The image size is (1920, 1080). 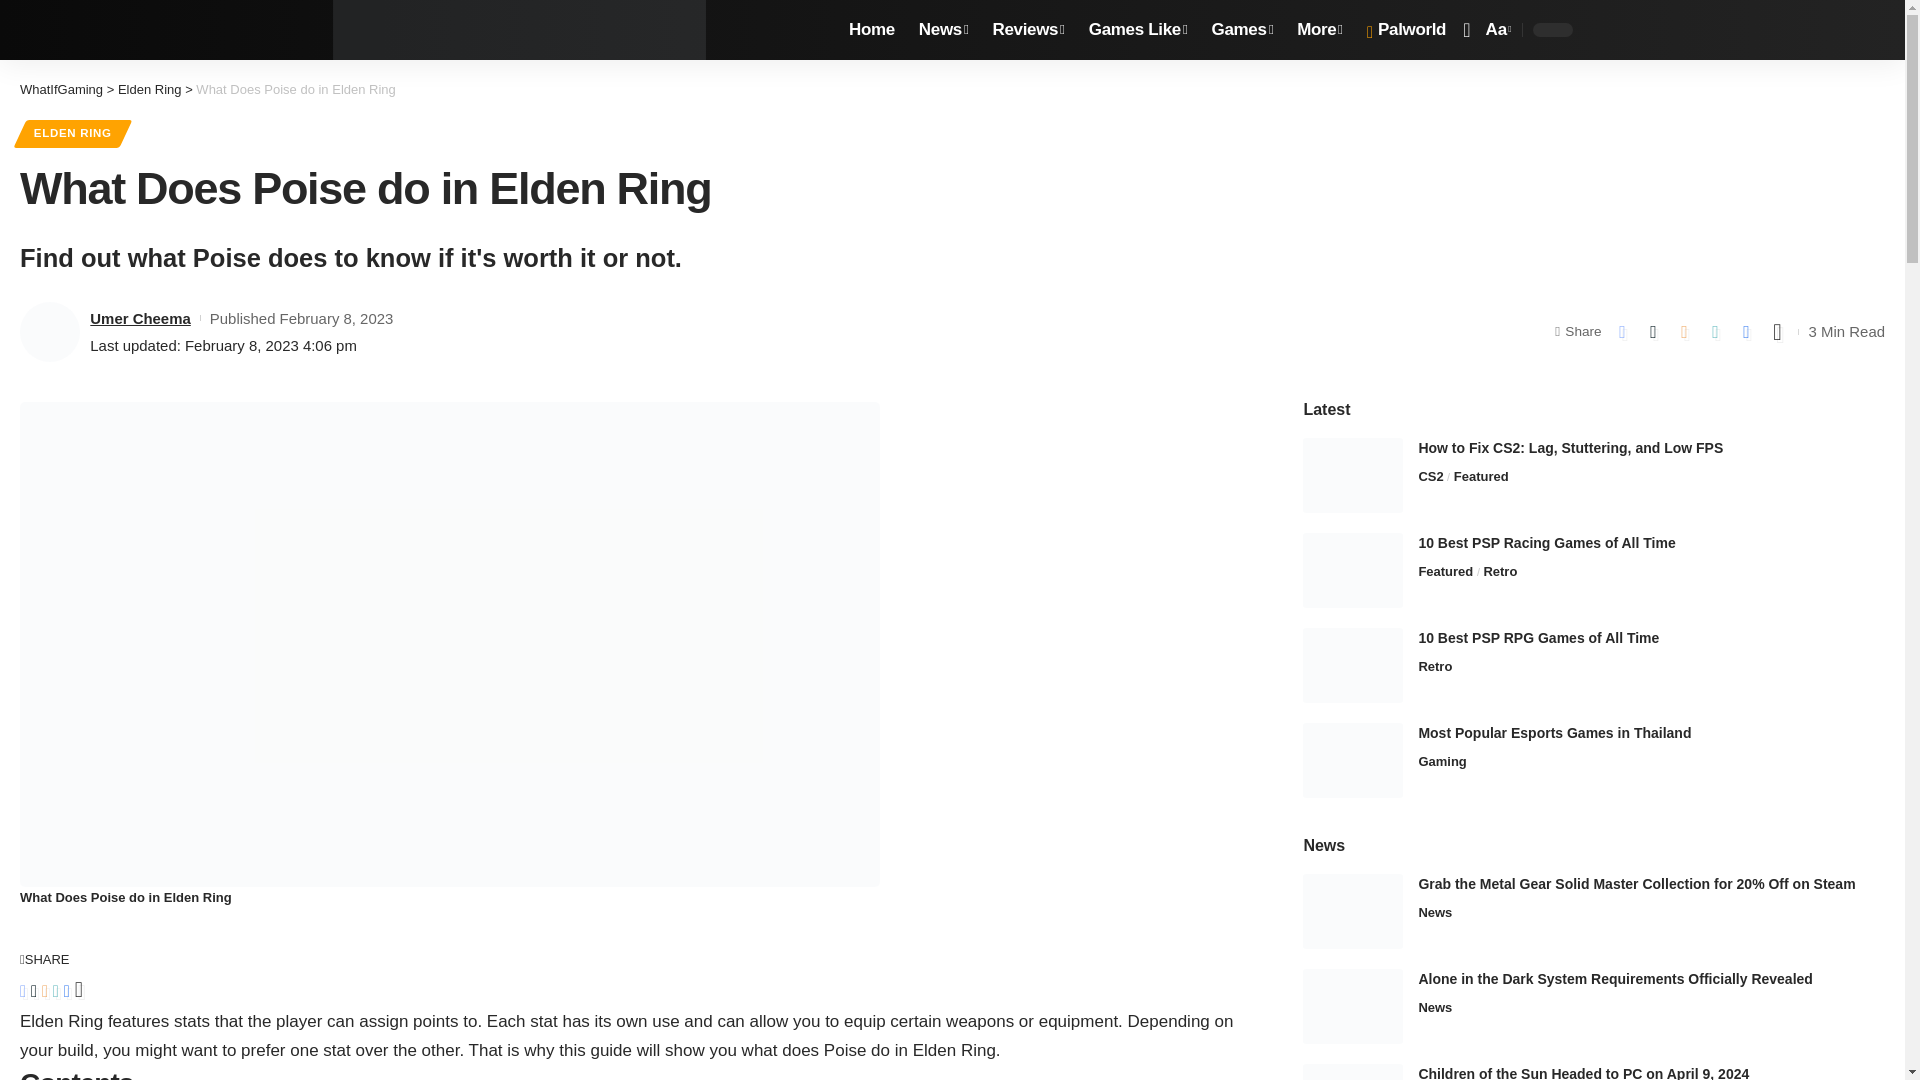 What do you see at coordinates (1029, 30) in the screenshot?
I see `Reviews` at bounding box center [1029, 30].